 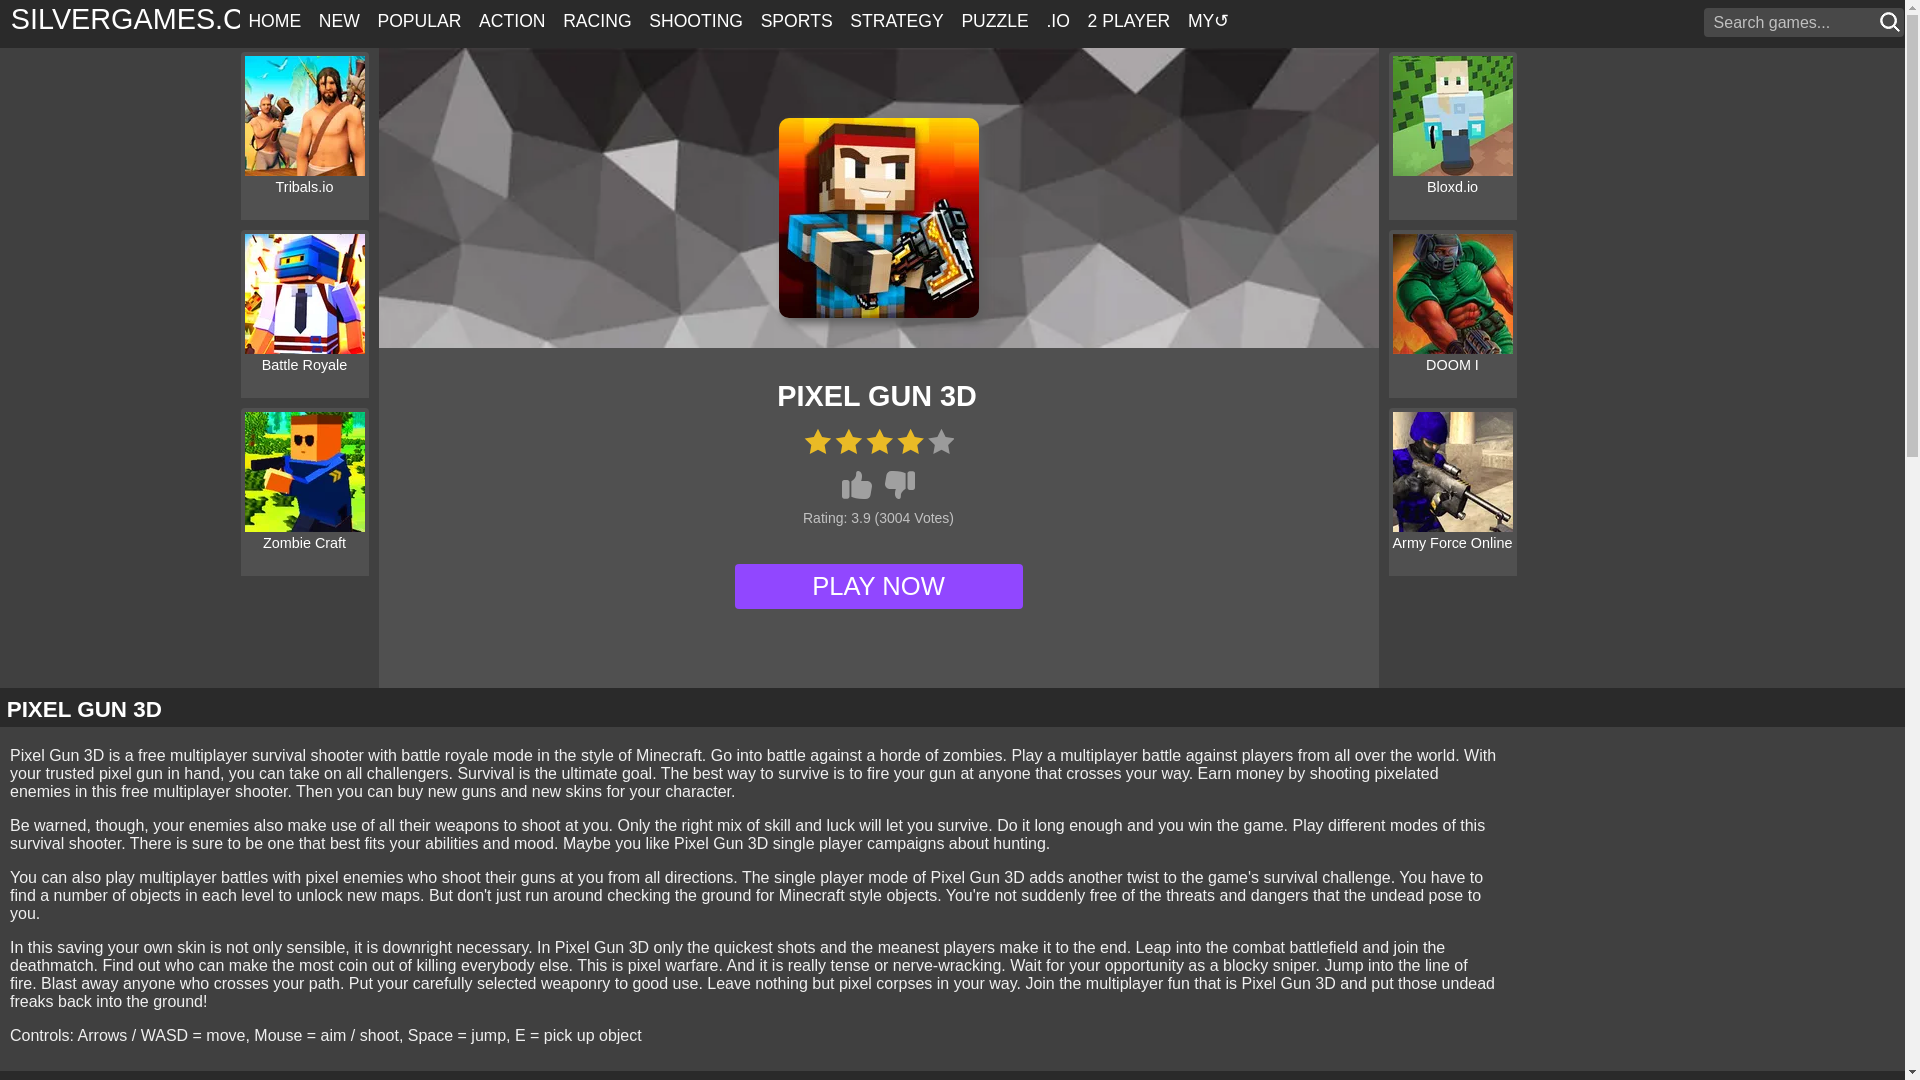 I want to click on HOME, so click(x=274, y=24).